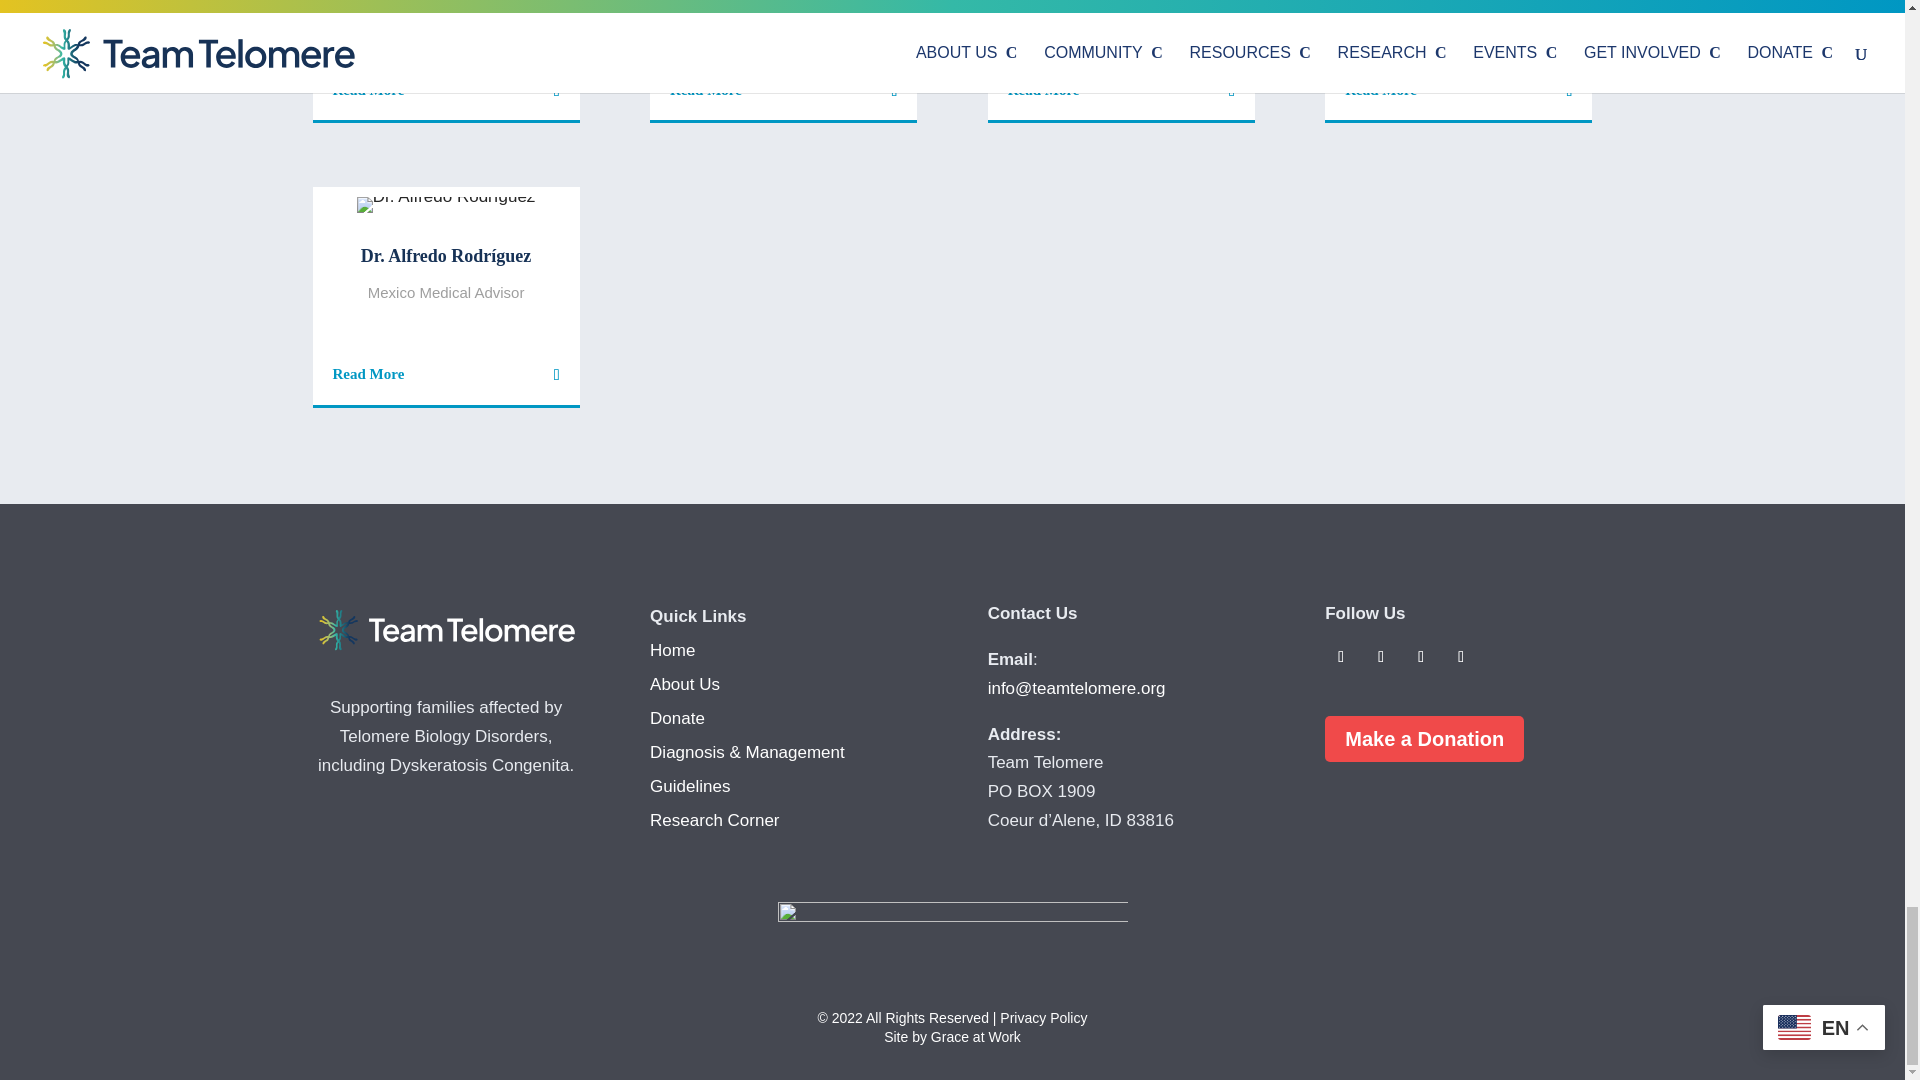 Image resolution: width=1920 pixels, height=1080 pixels. Describe the element at coordinates (1420, 656) in the screenshot. I see `Follow on Instagram` at that location.